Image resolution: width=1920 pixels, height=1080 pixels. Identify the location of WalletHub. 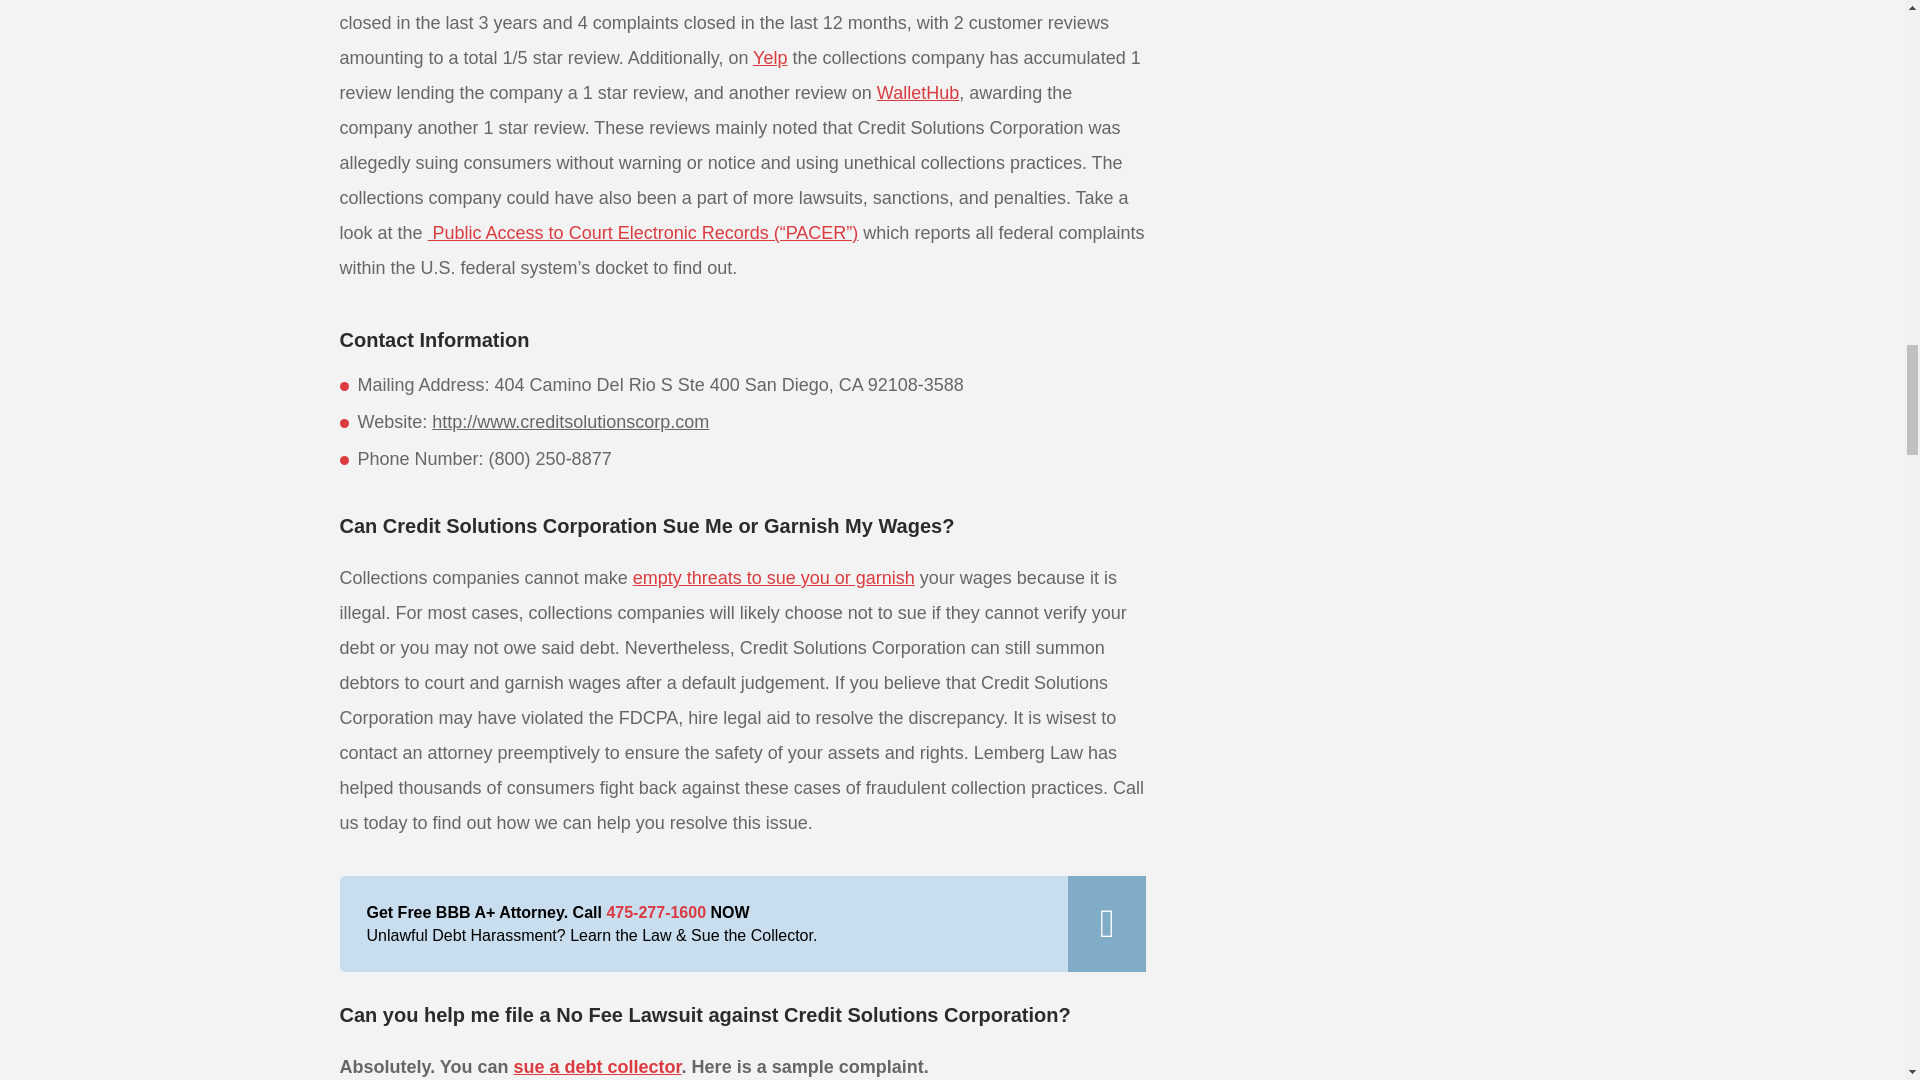
(918, 92).